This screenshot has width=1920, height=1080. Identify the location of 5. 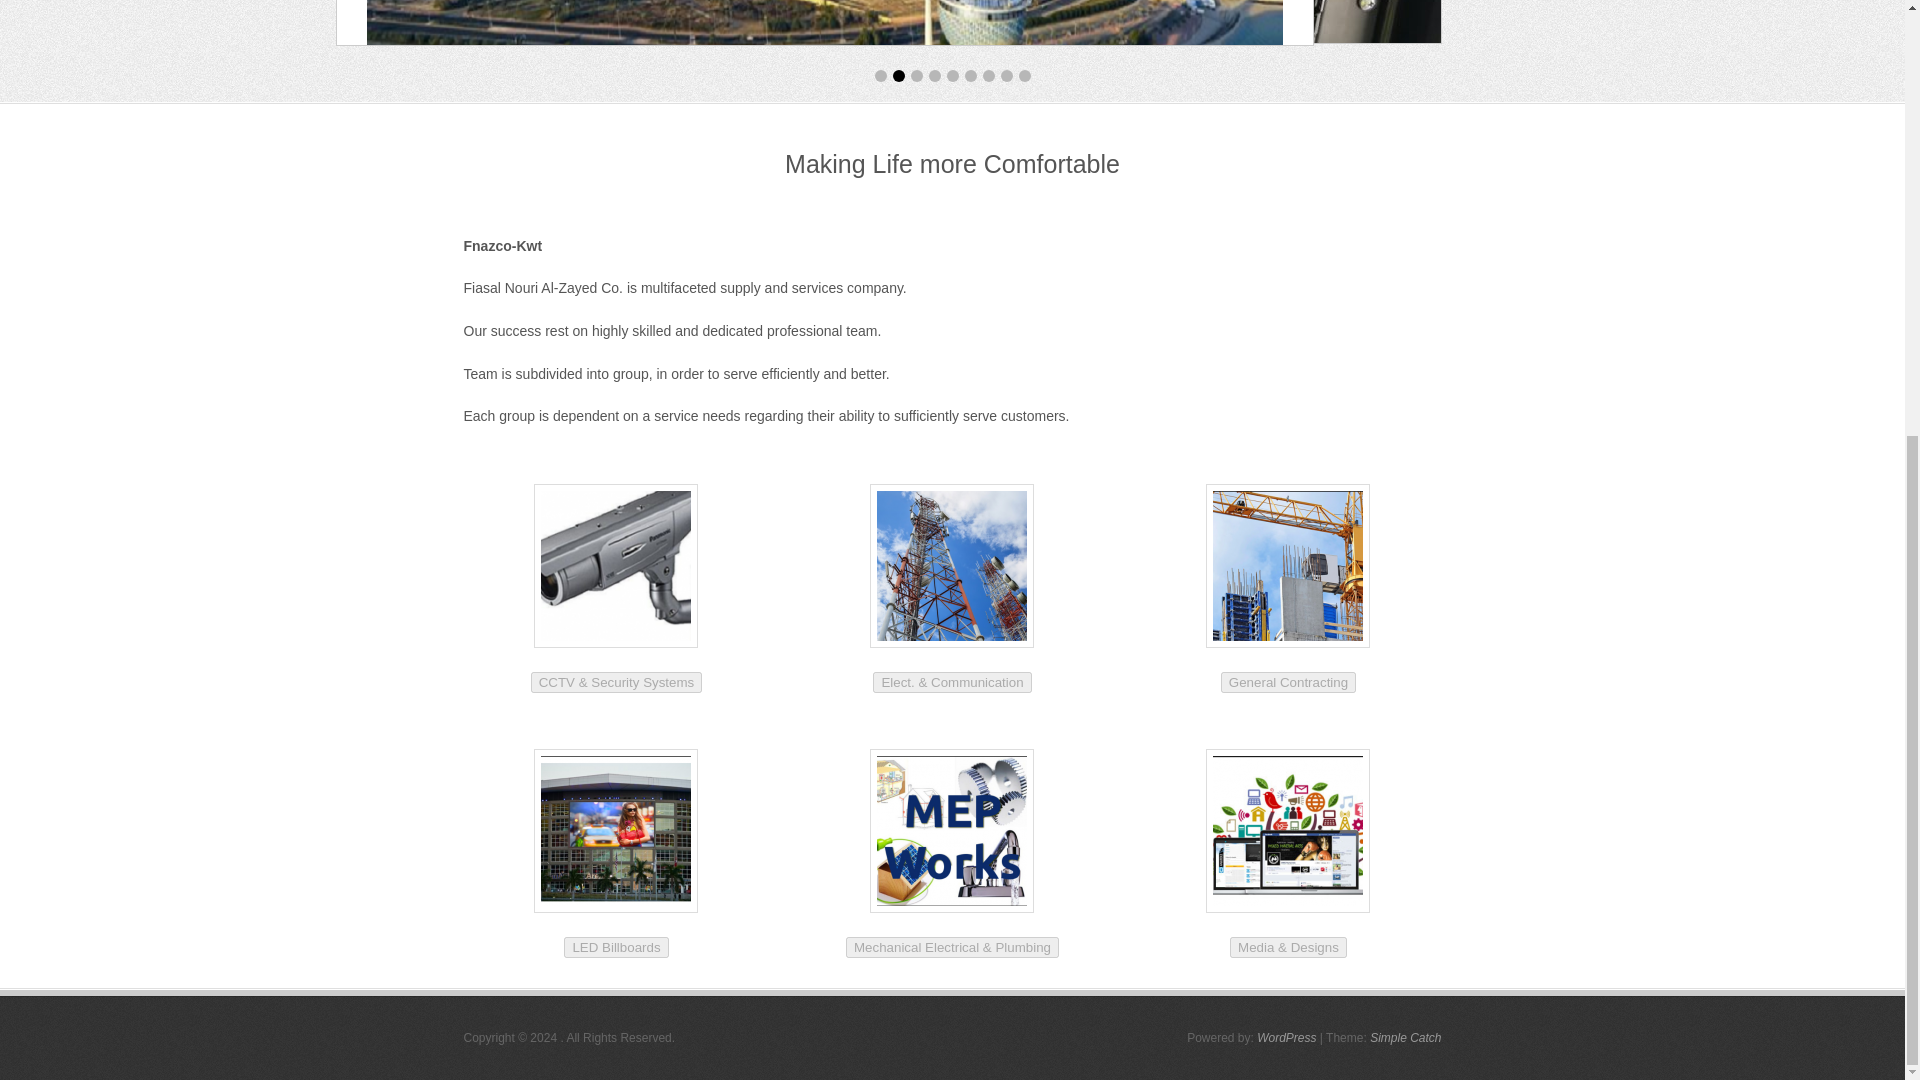
(952, 76).